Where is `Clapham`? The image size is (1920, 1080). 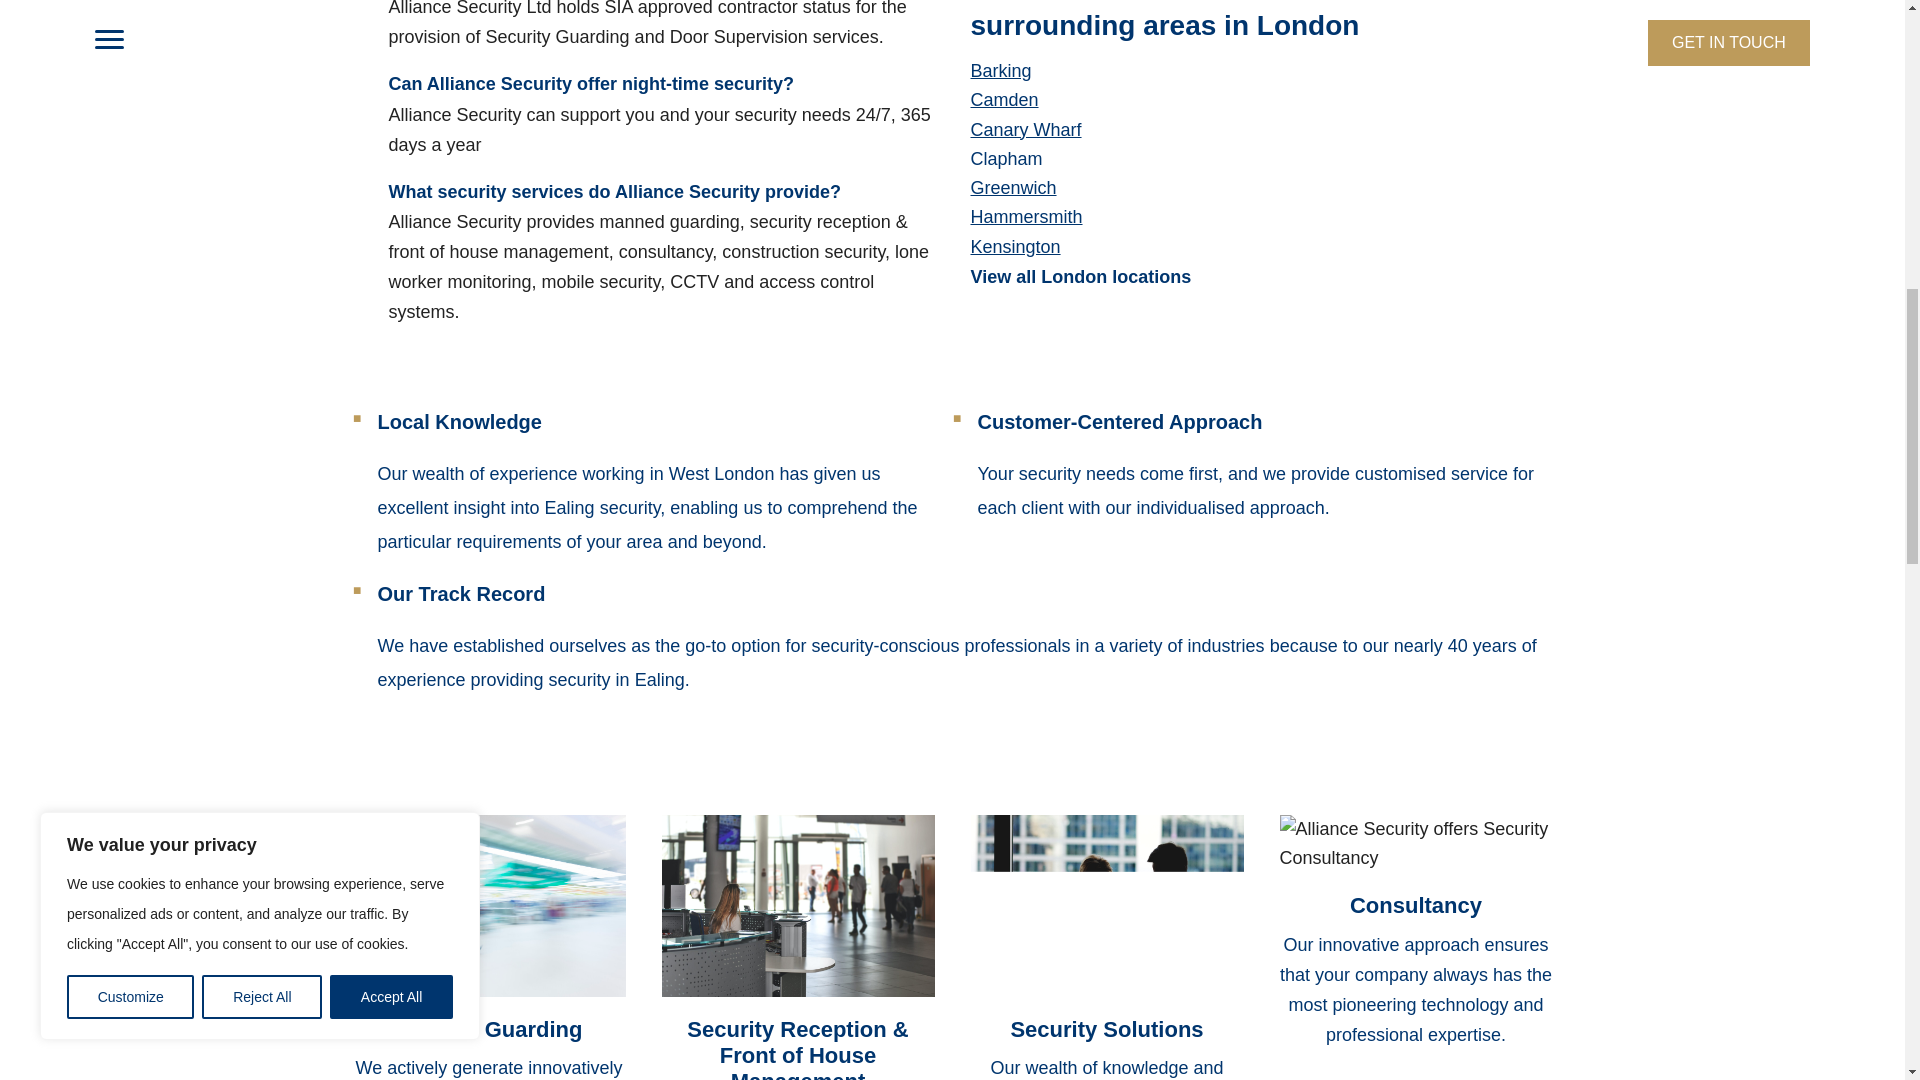 Clapham is located at coordinates (1006, 158).